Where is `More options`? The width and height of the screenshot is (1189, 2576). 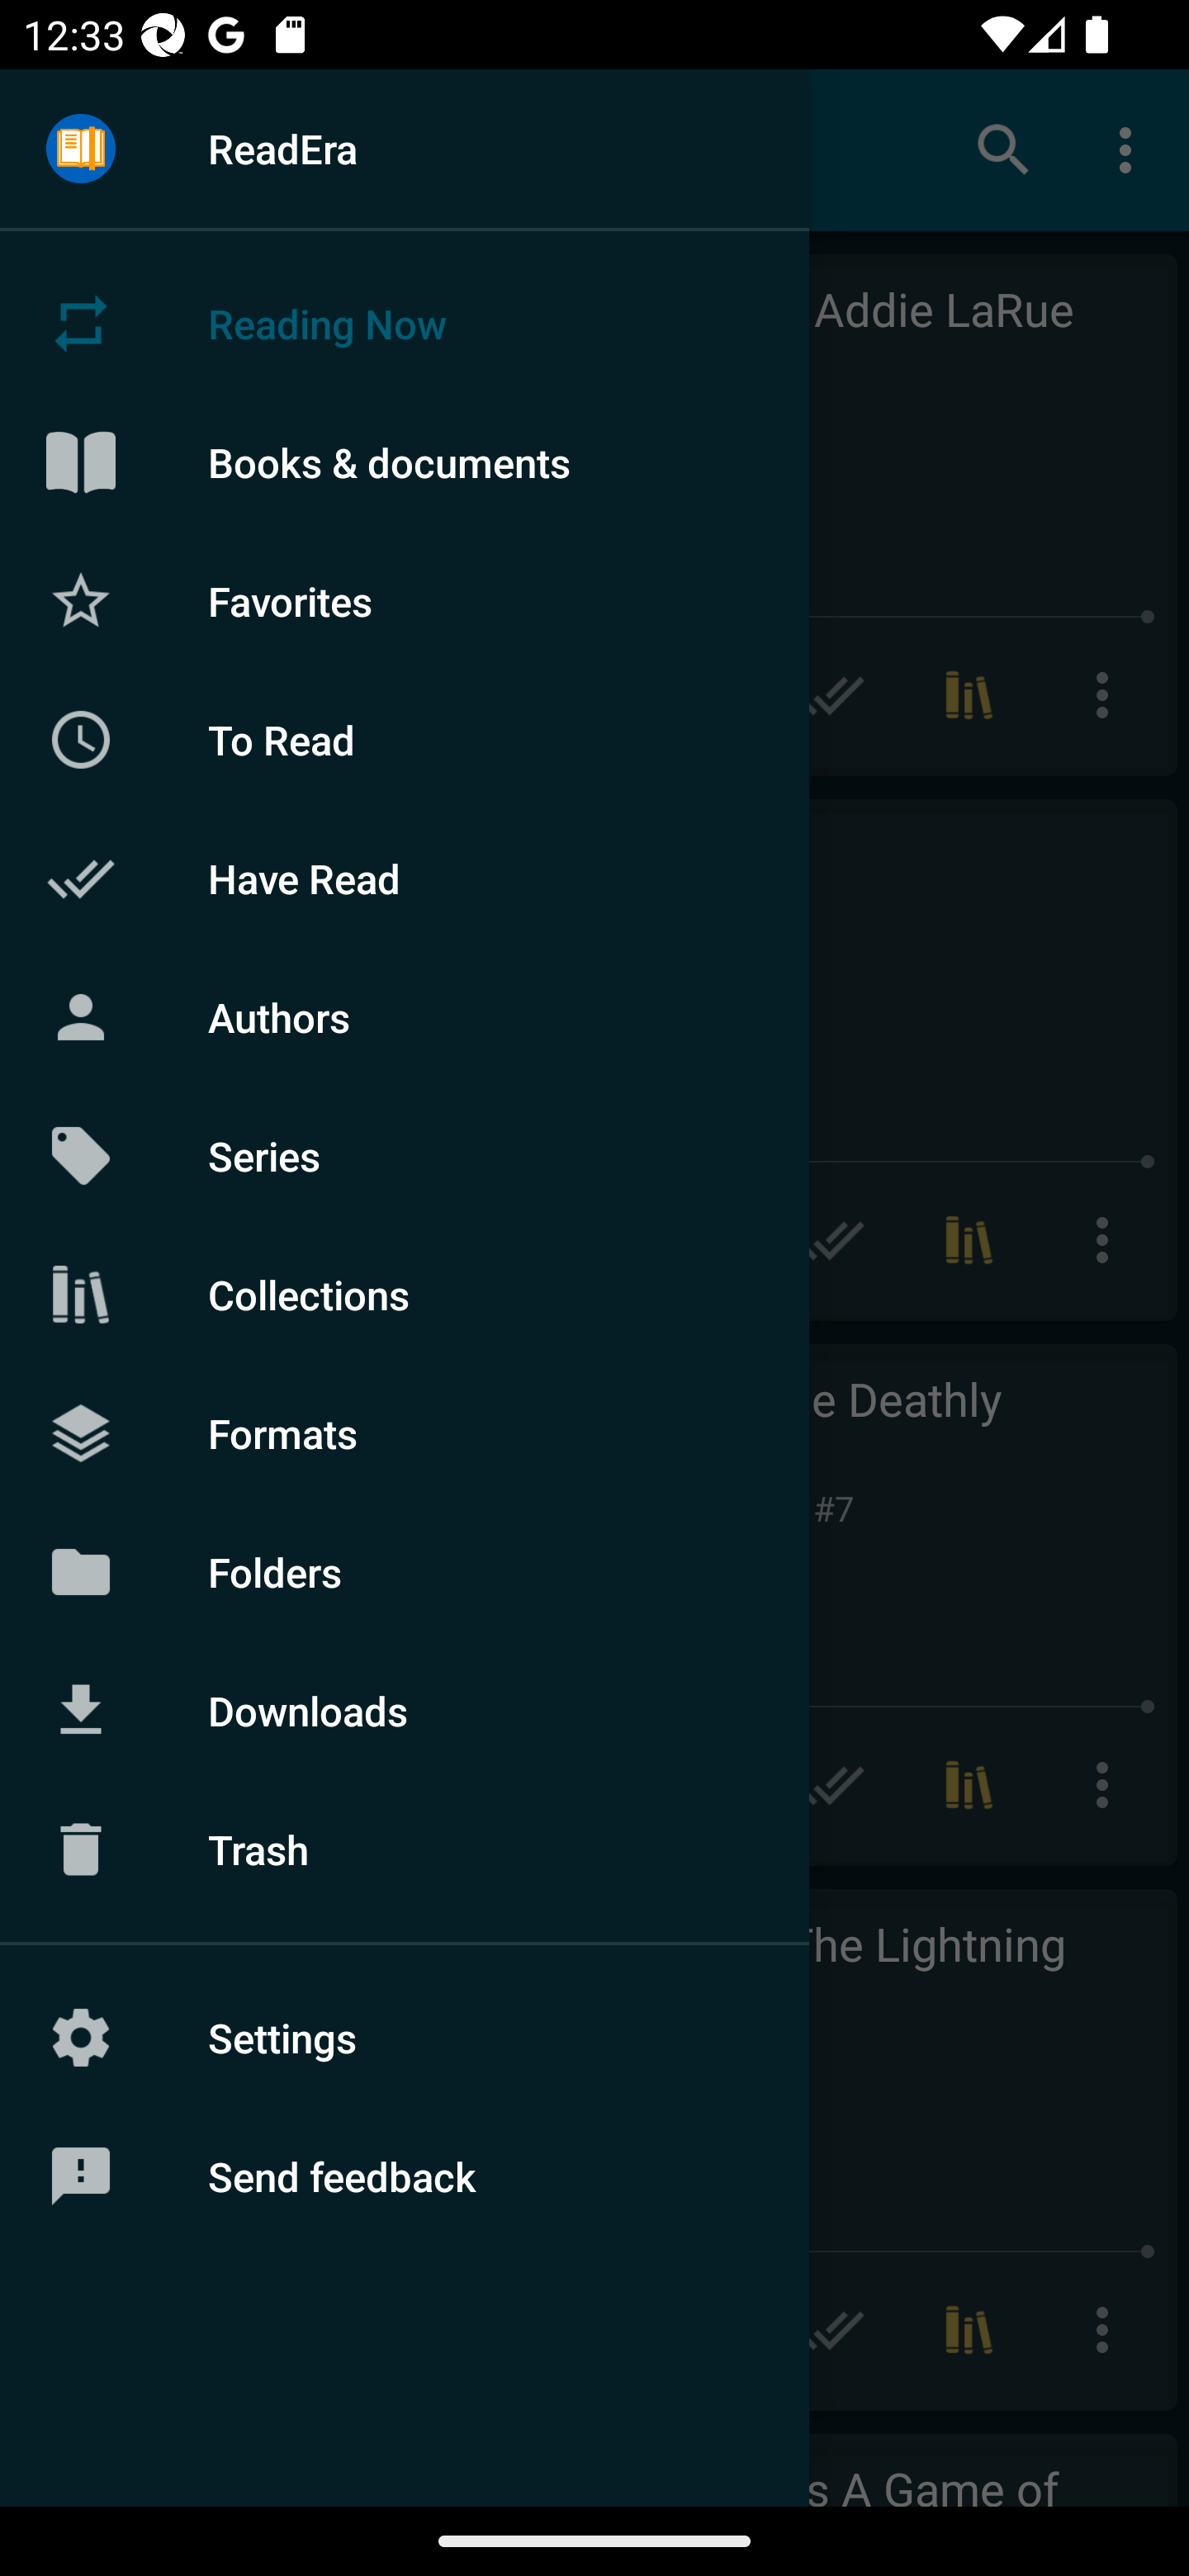
More options is located at coordinates (1131, 149).